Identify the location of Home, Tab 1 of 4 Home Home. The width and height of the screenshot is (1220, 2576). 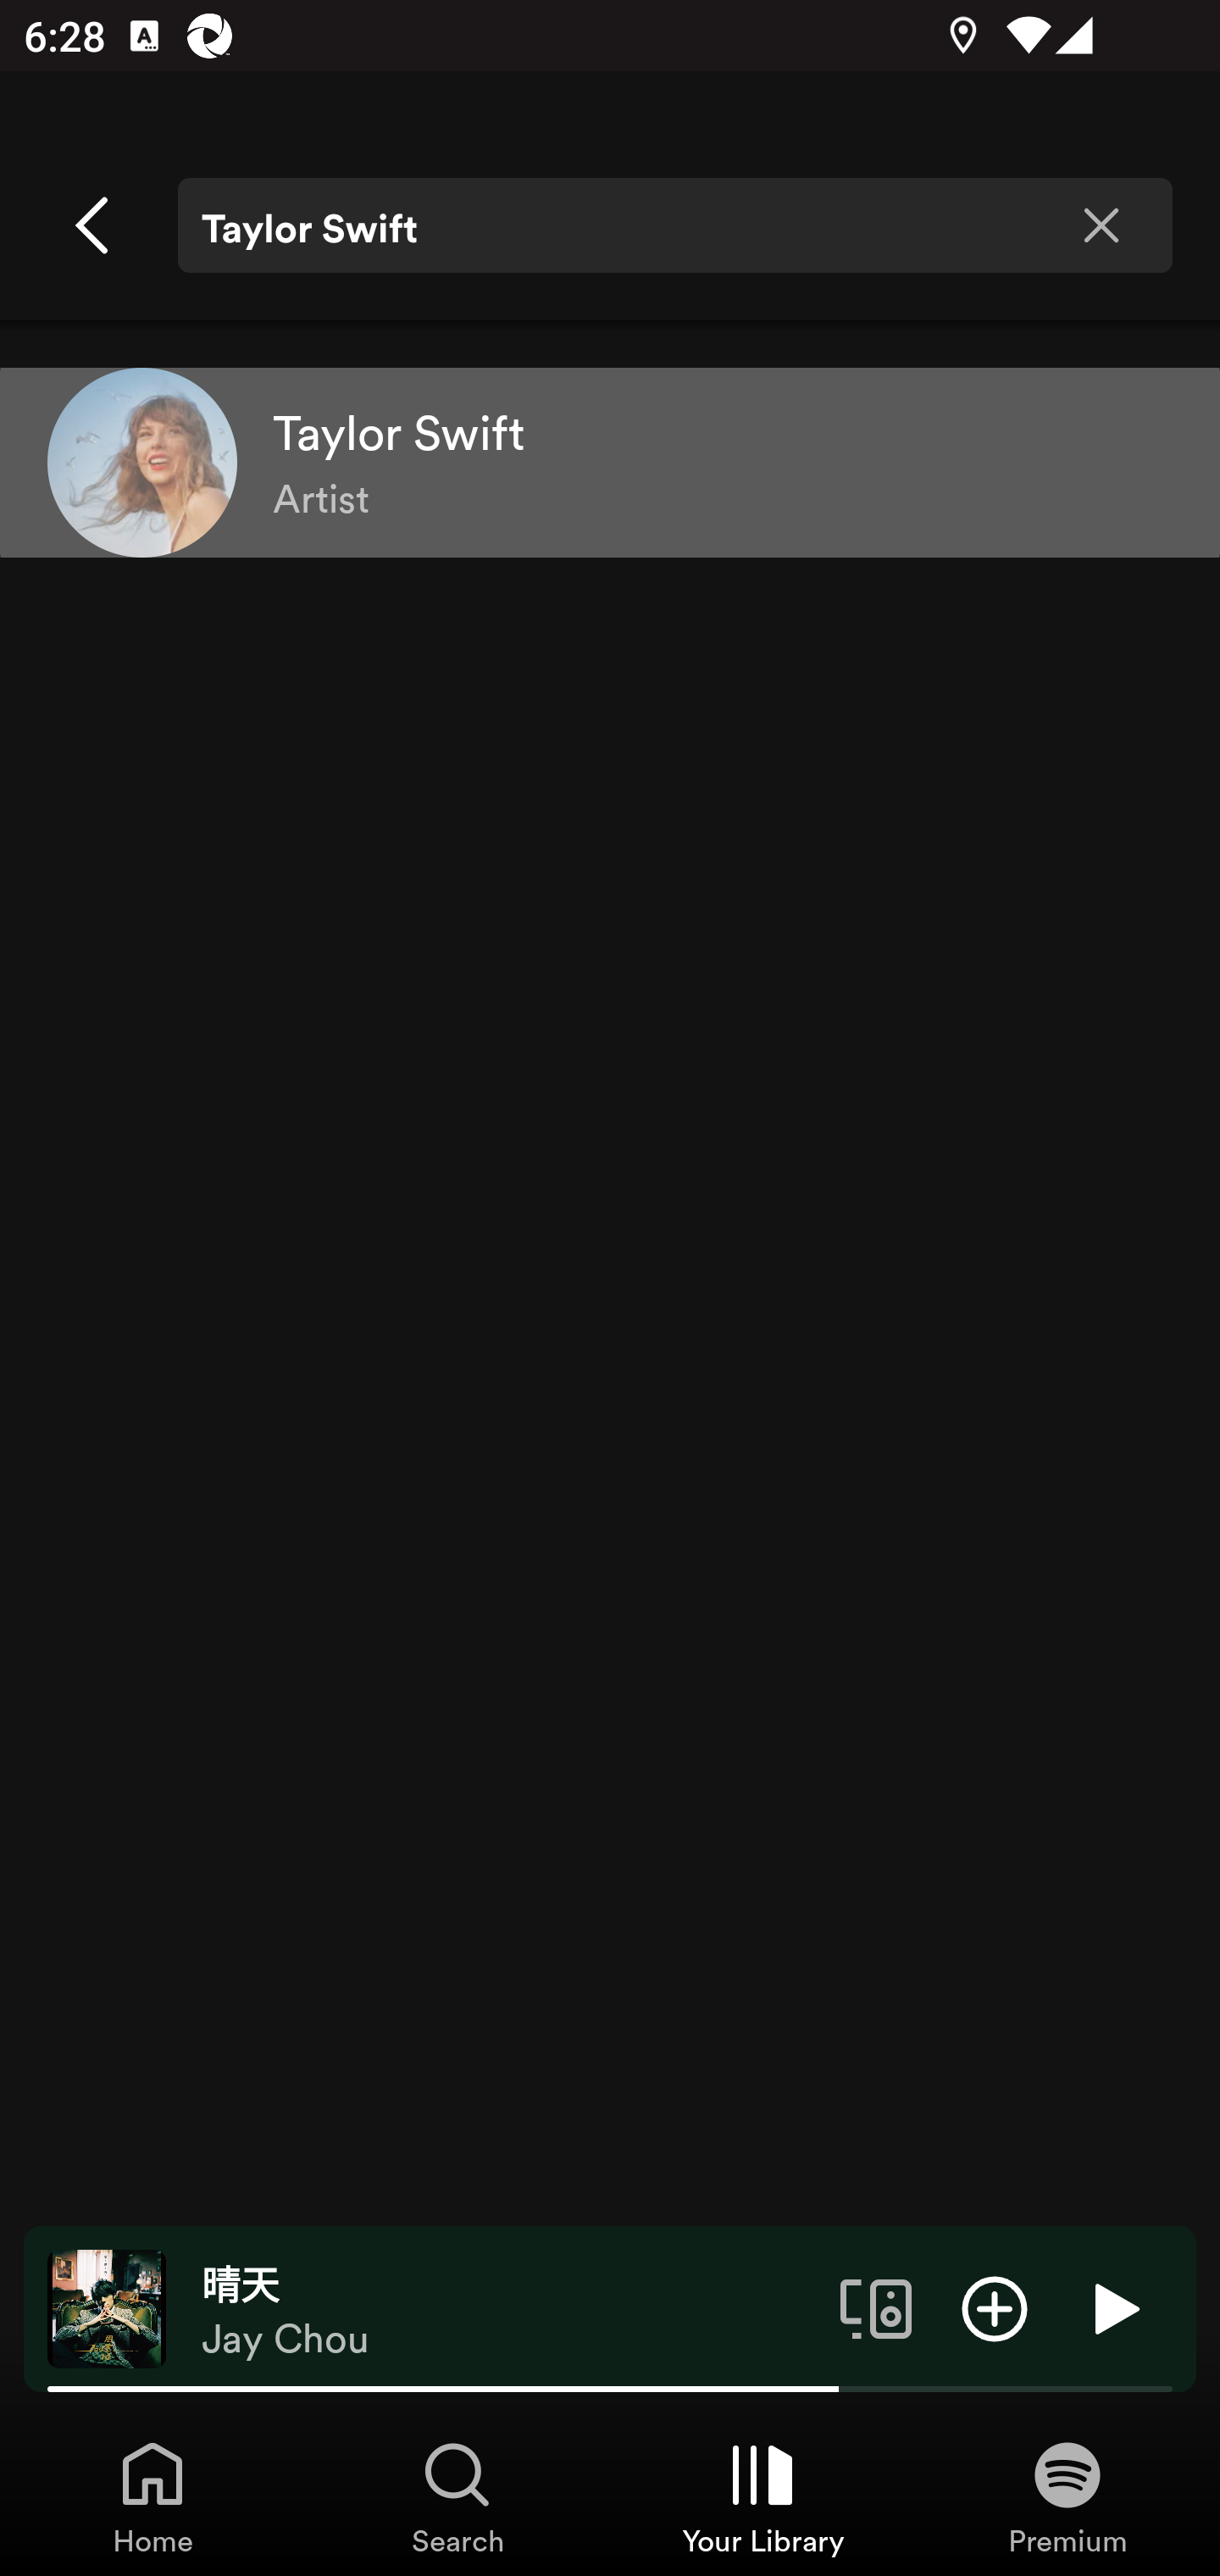
(152, 2496).